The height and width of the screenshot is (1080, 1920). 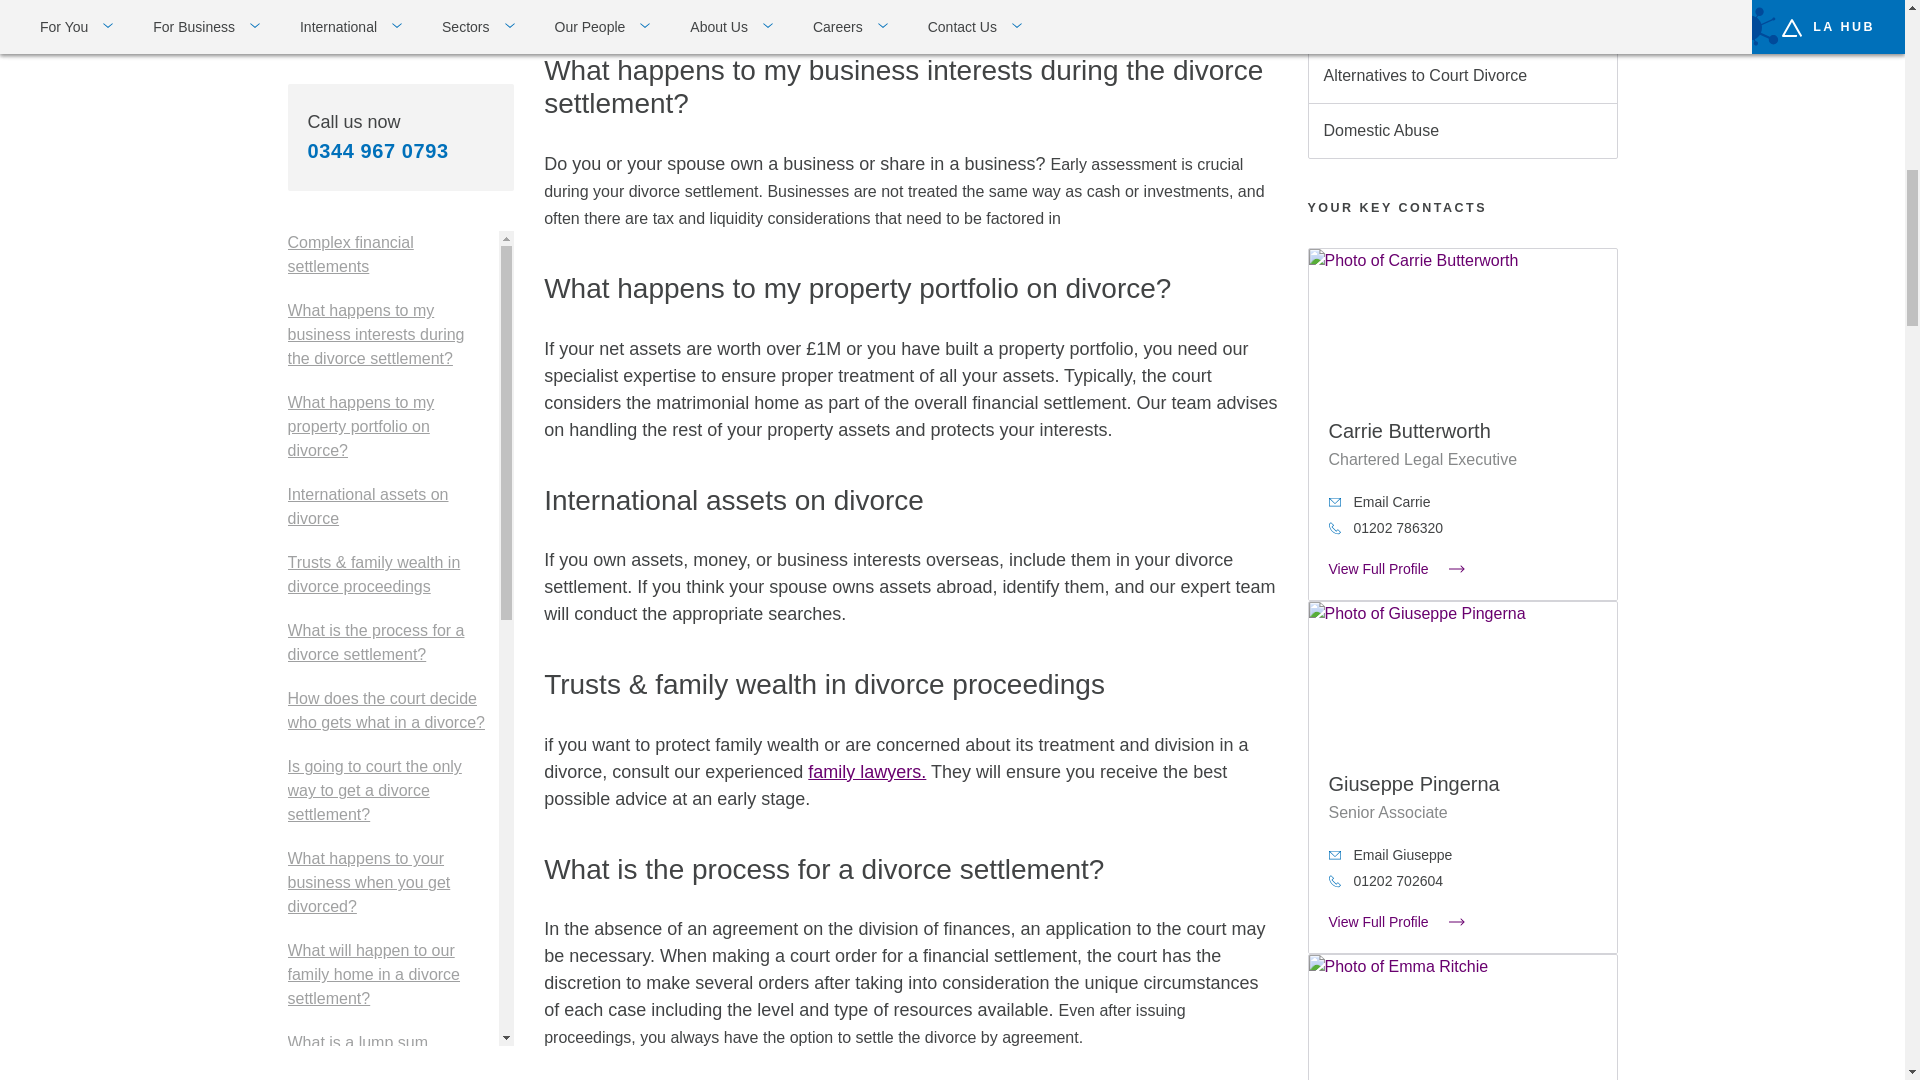 I want to click on Carrie Butterworth, so click(x=1462, y=569).